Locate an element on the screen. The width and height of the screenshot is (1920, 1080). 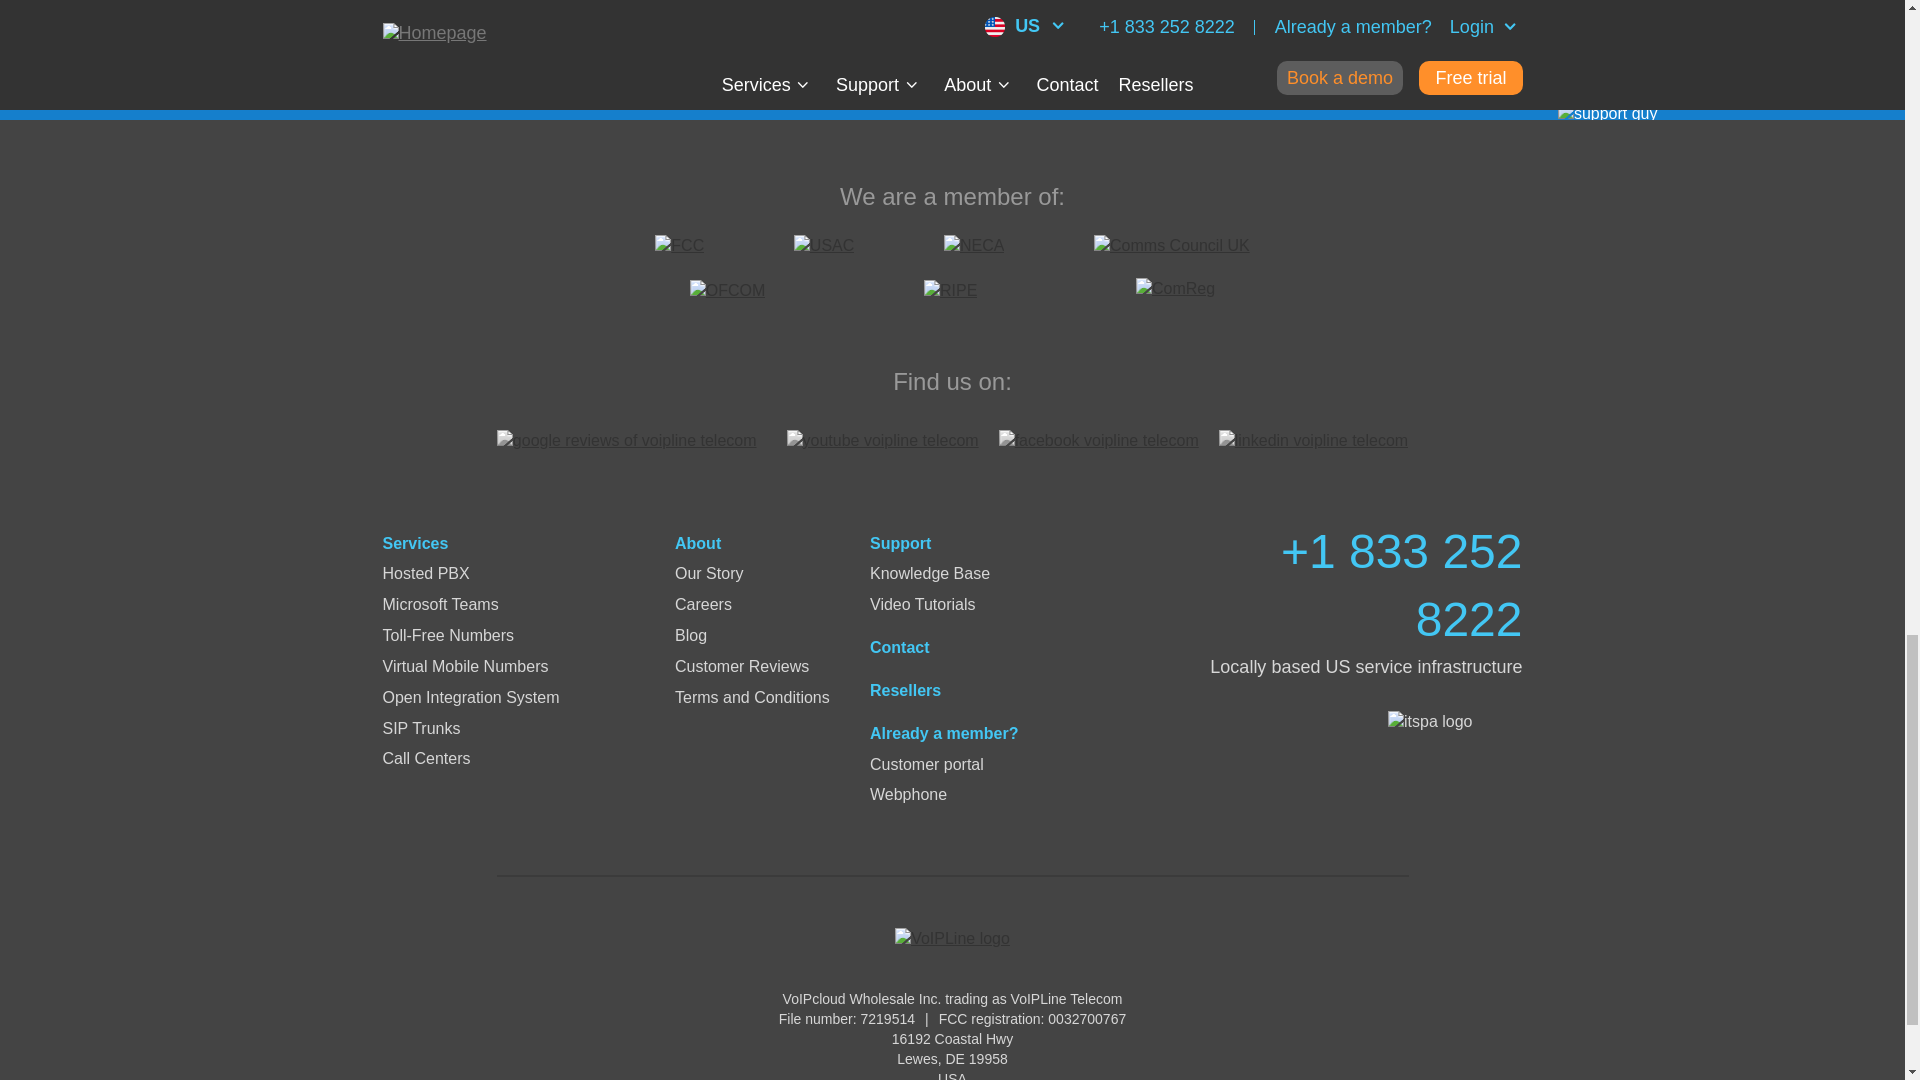
Search is located at coordinates (1232, 38).